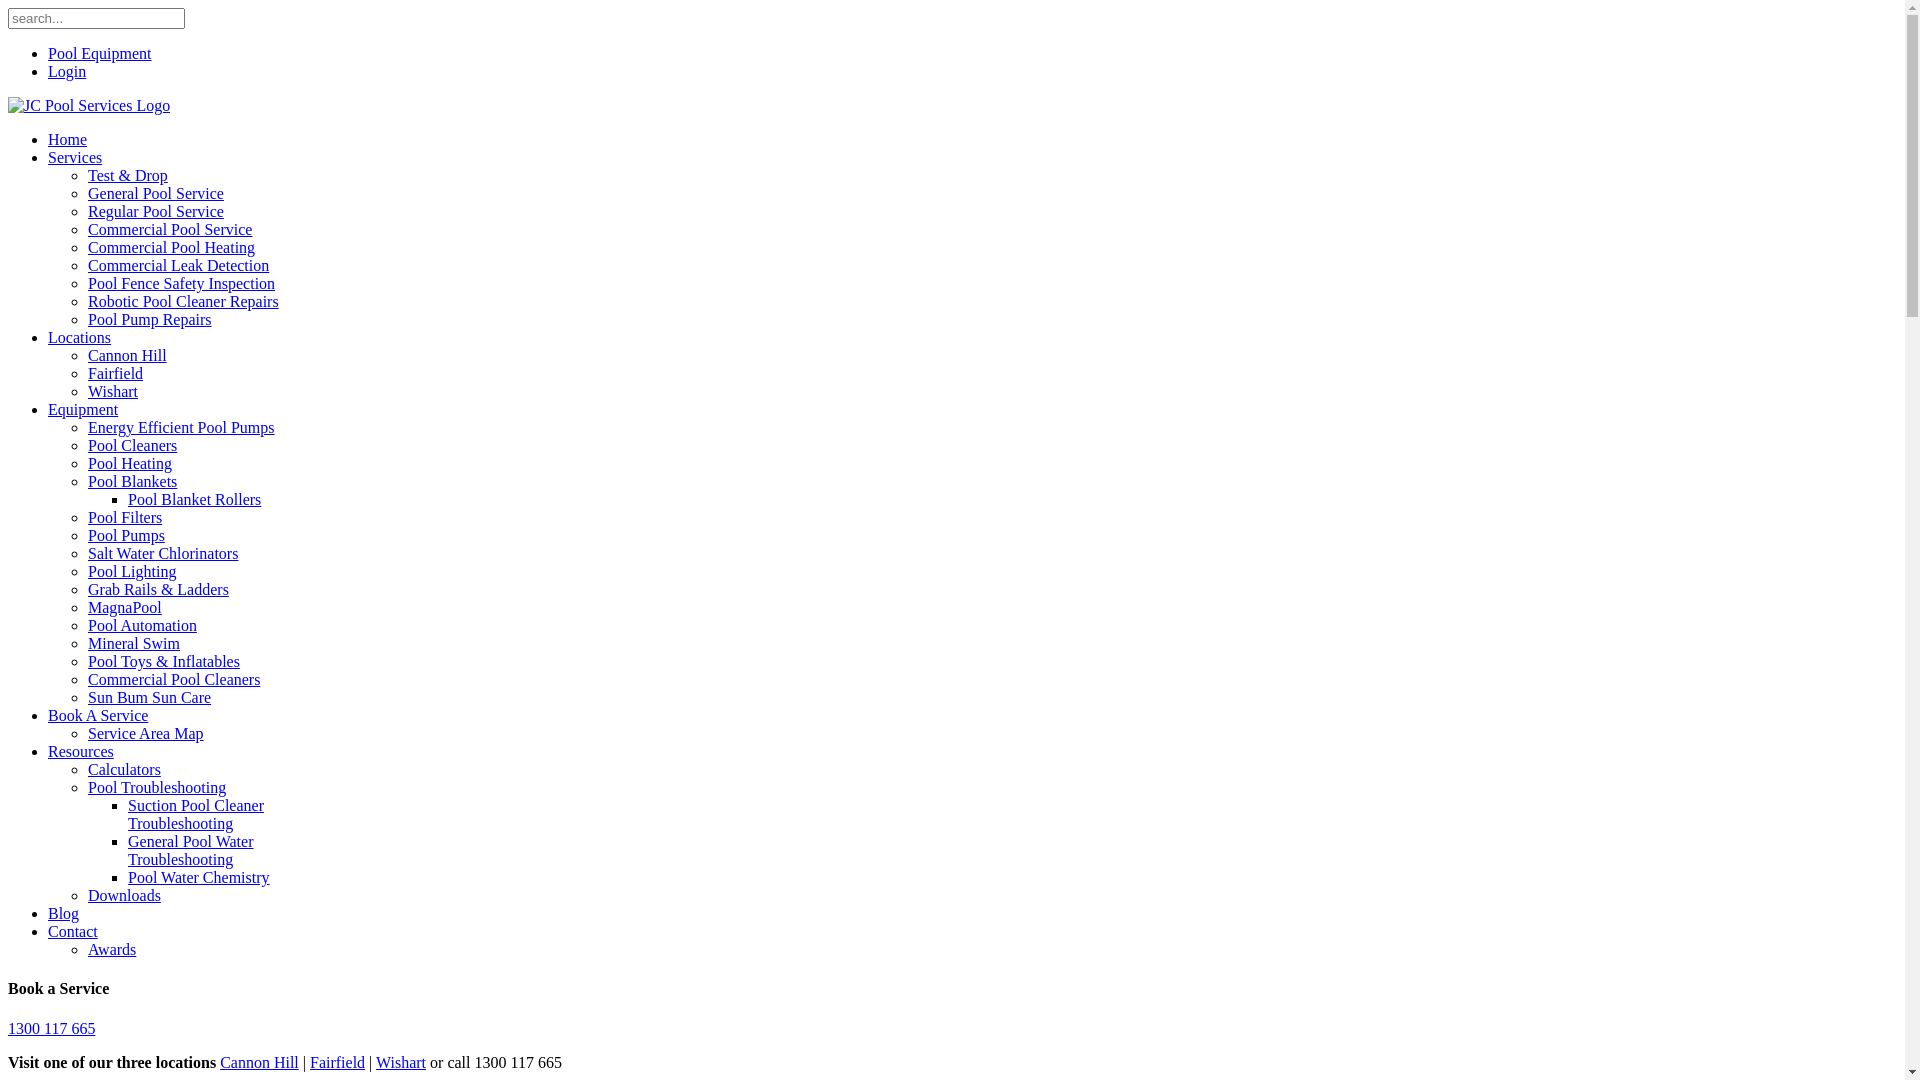  Describe the element at coordinates (132, 446) in the screenshot. I see `Pool Cleaners` at that location.